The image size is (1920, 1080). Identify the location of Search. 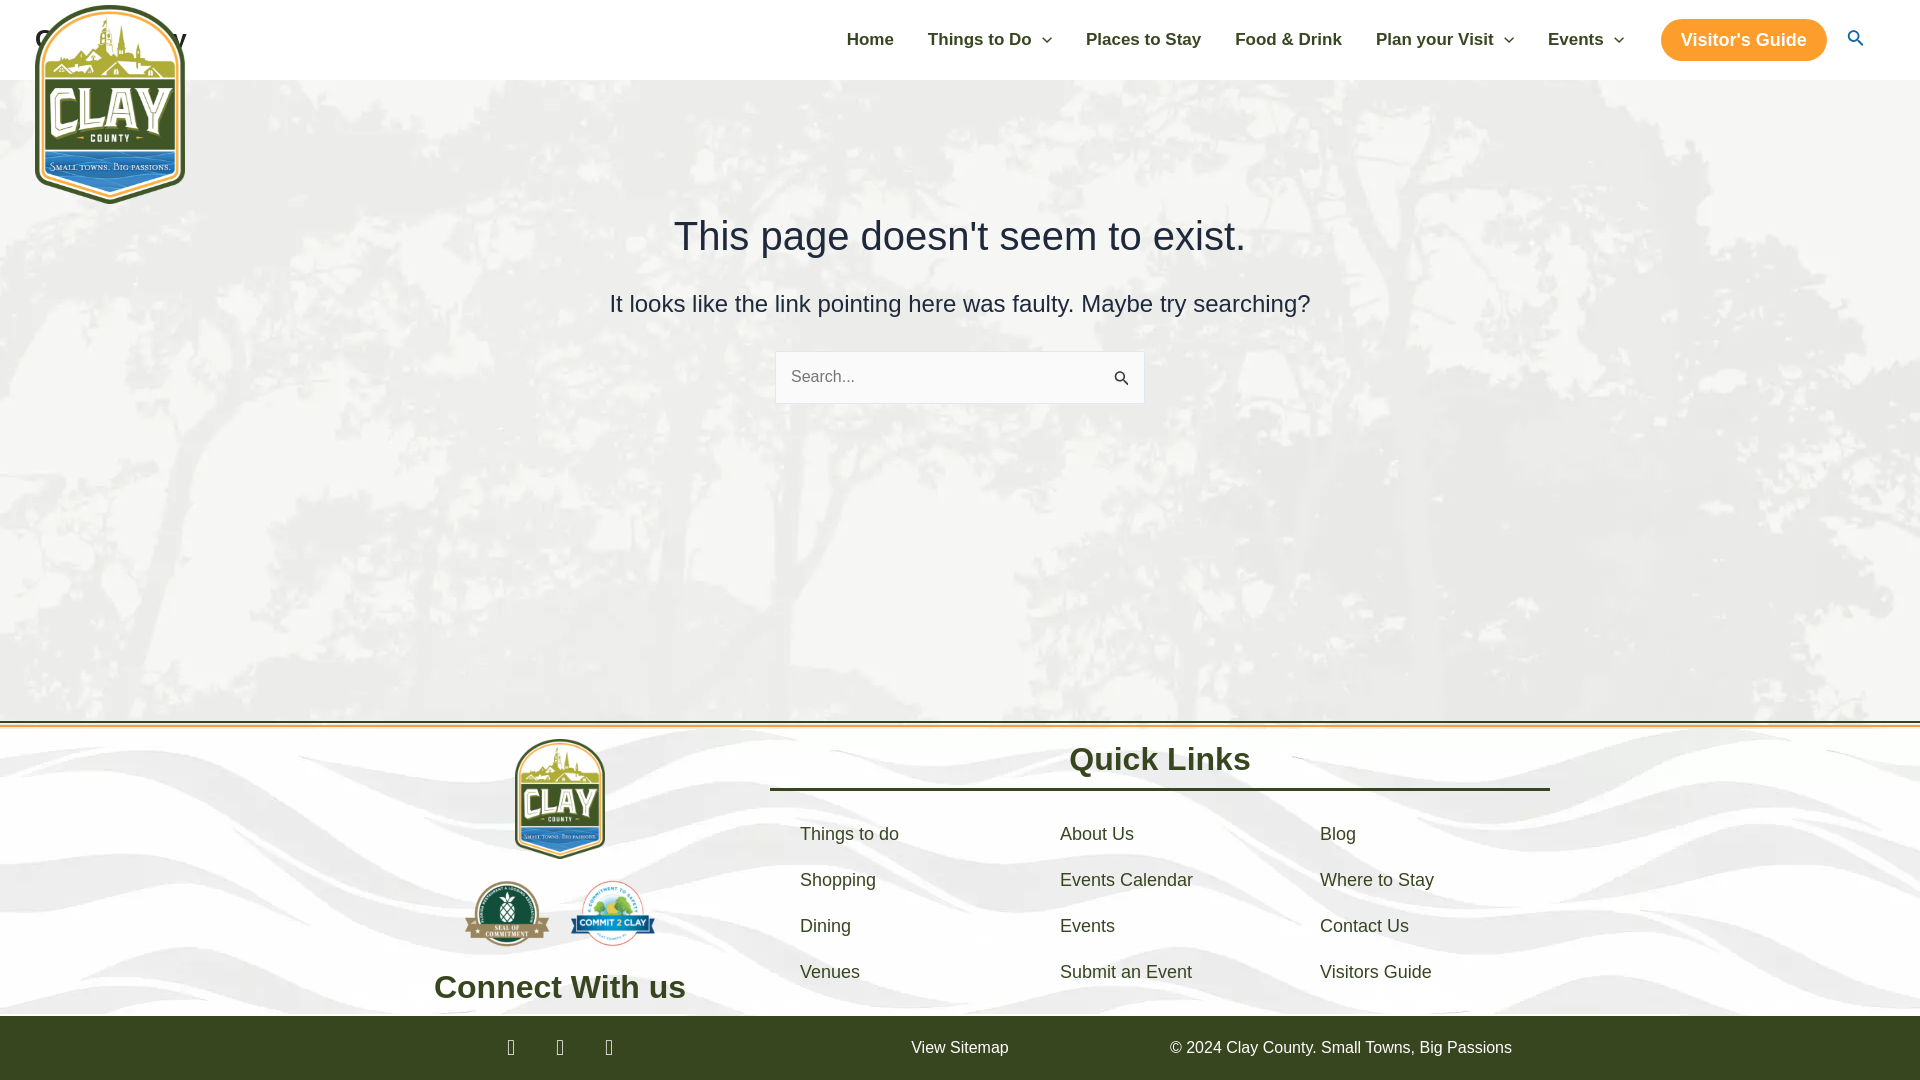
(1122, 372).